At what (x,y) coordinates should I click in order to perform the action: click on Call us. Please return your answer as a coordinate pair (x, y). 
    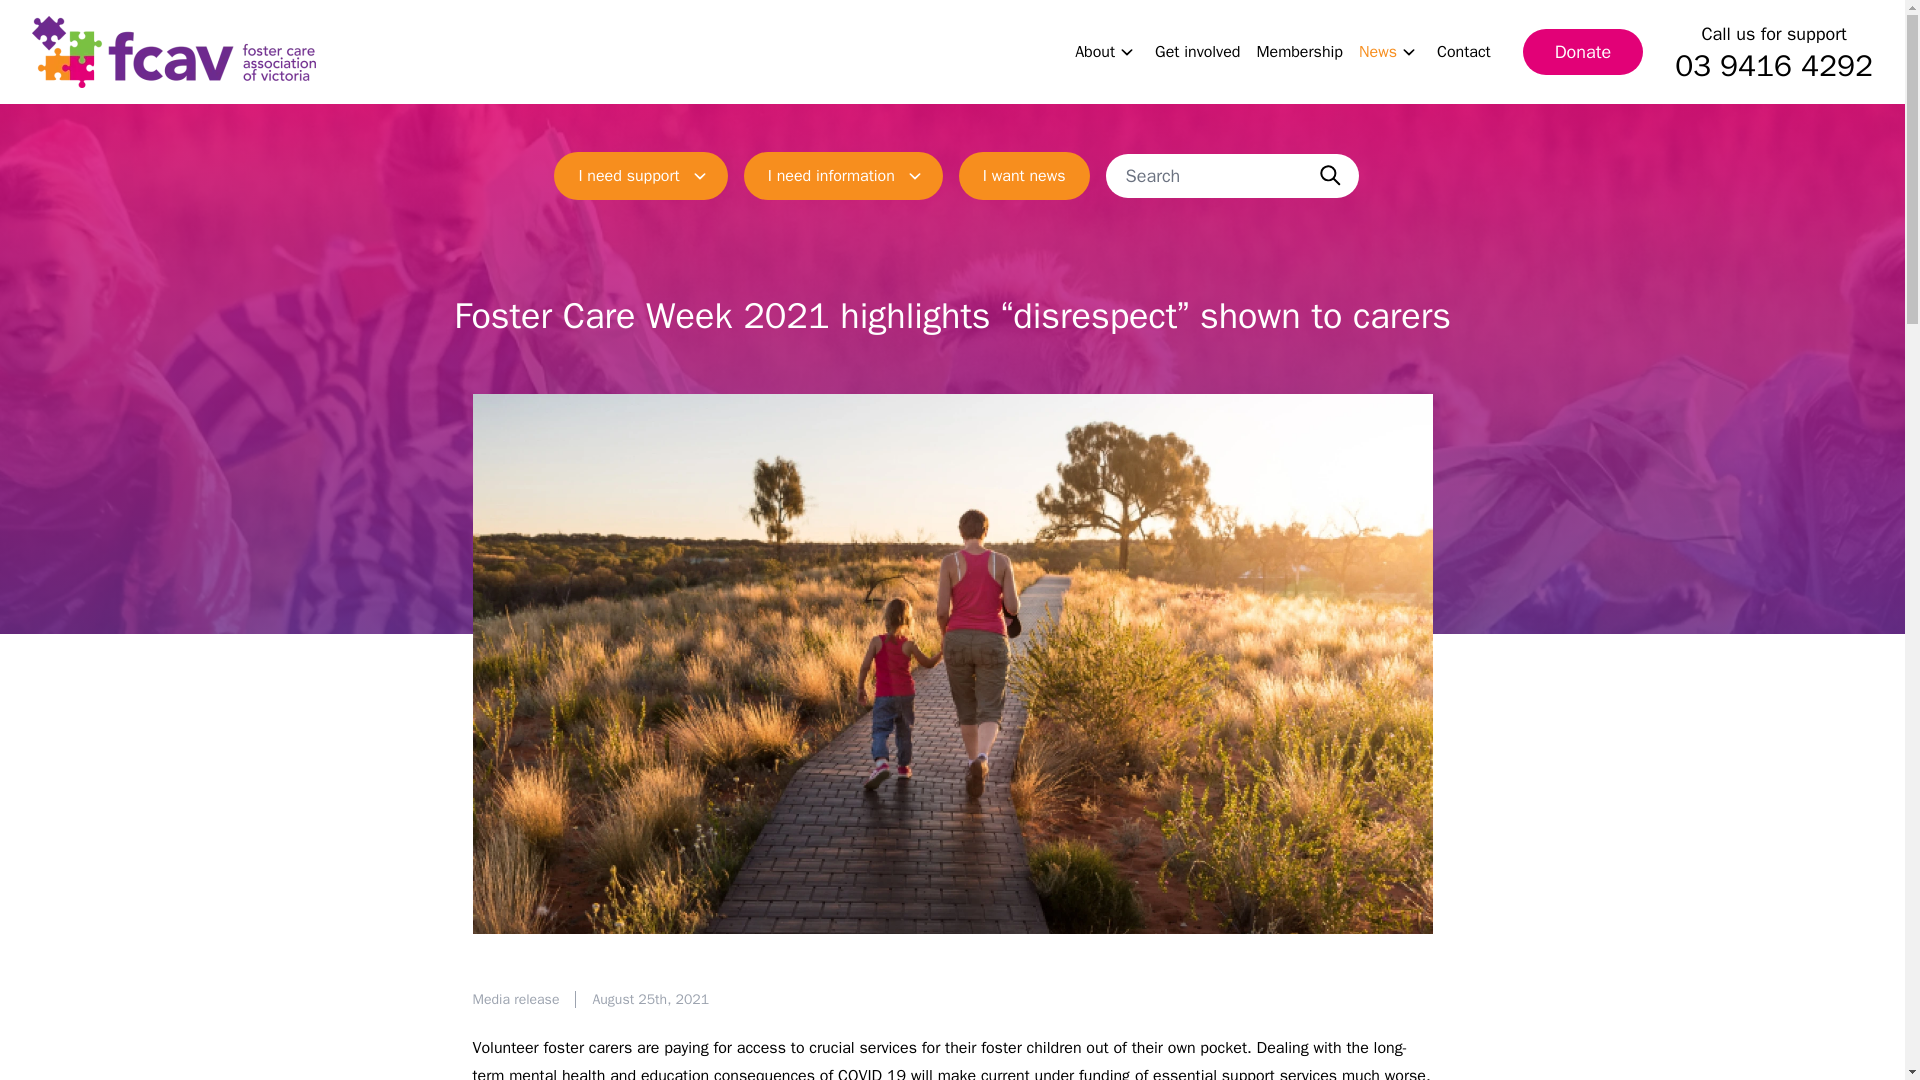
    Looking at the image, I should click on (1774, 66).